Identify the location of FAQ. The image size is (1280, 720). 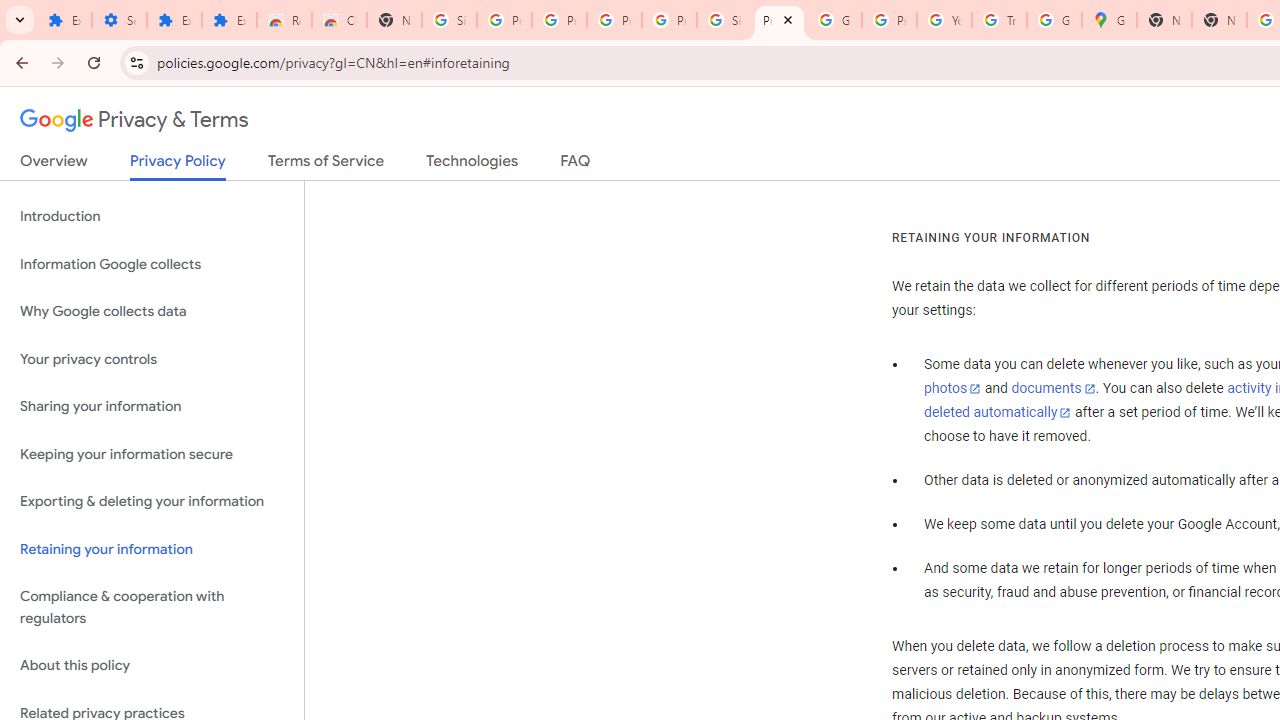
(576, 165).